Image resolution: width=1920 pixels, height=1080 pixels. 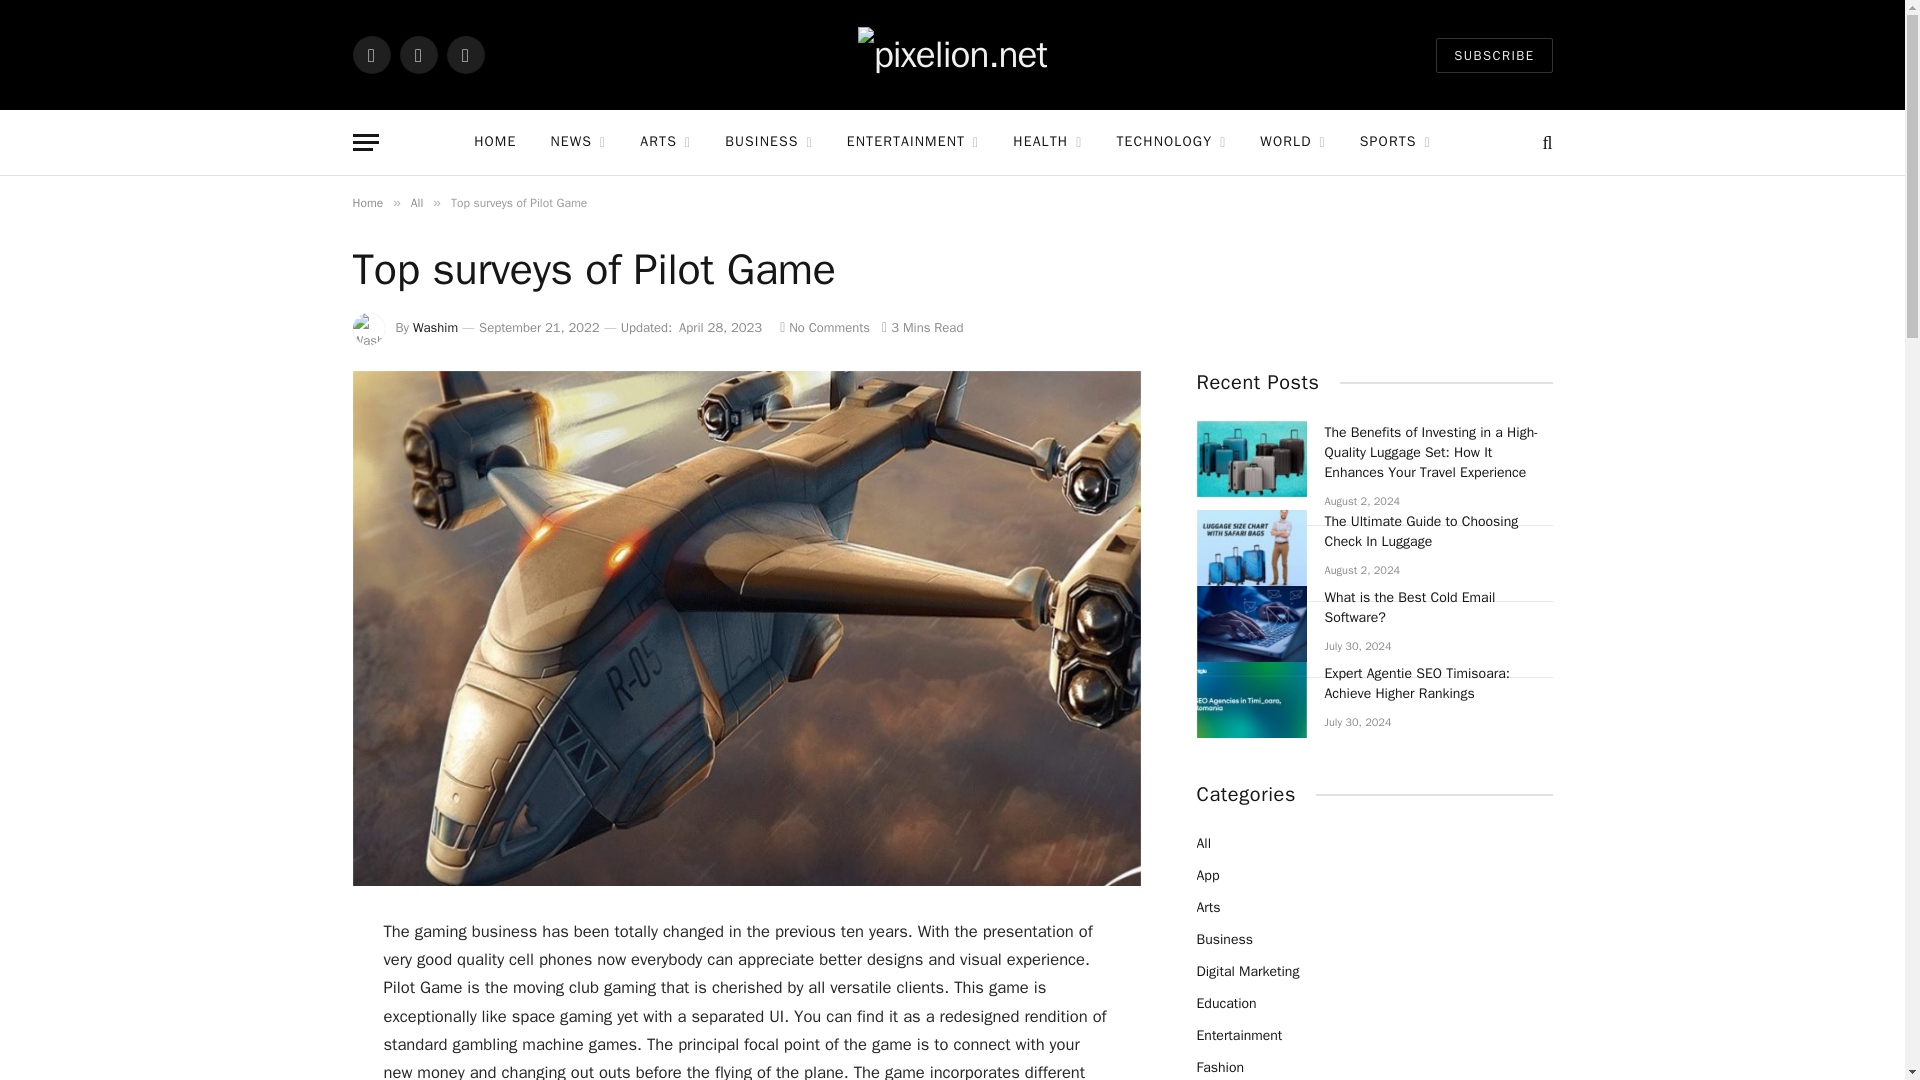 I want to click on NEWS, so click(x=578, y=142).